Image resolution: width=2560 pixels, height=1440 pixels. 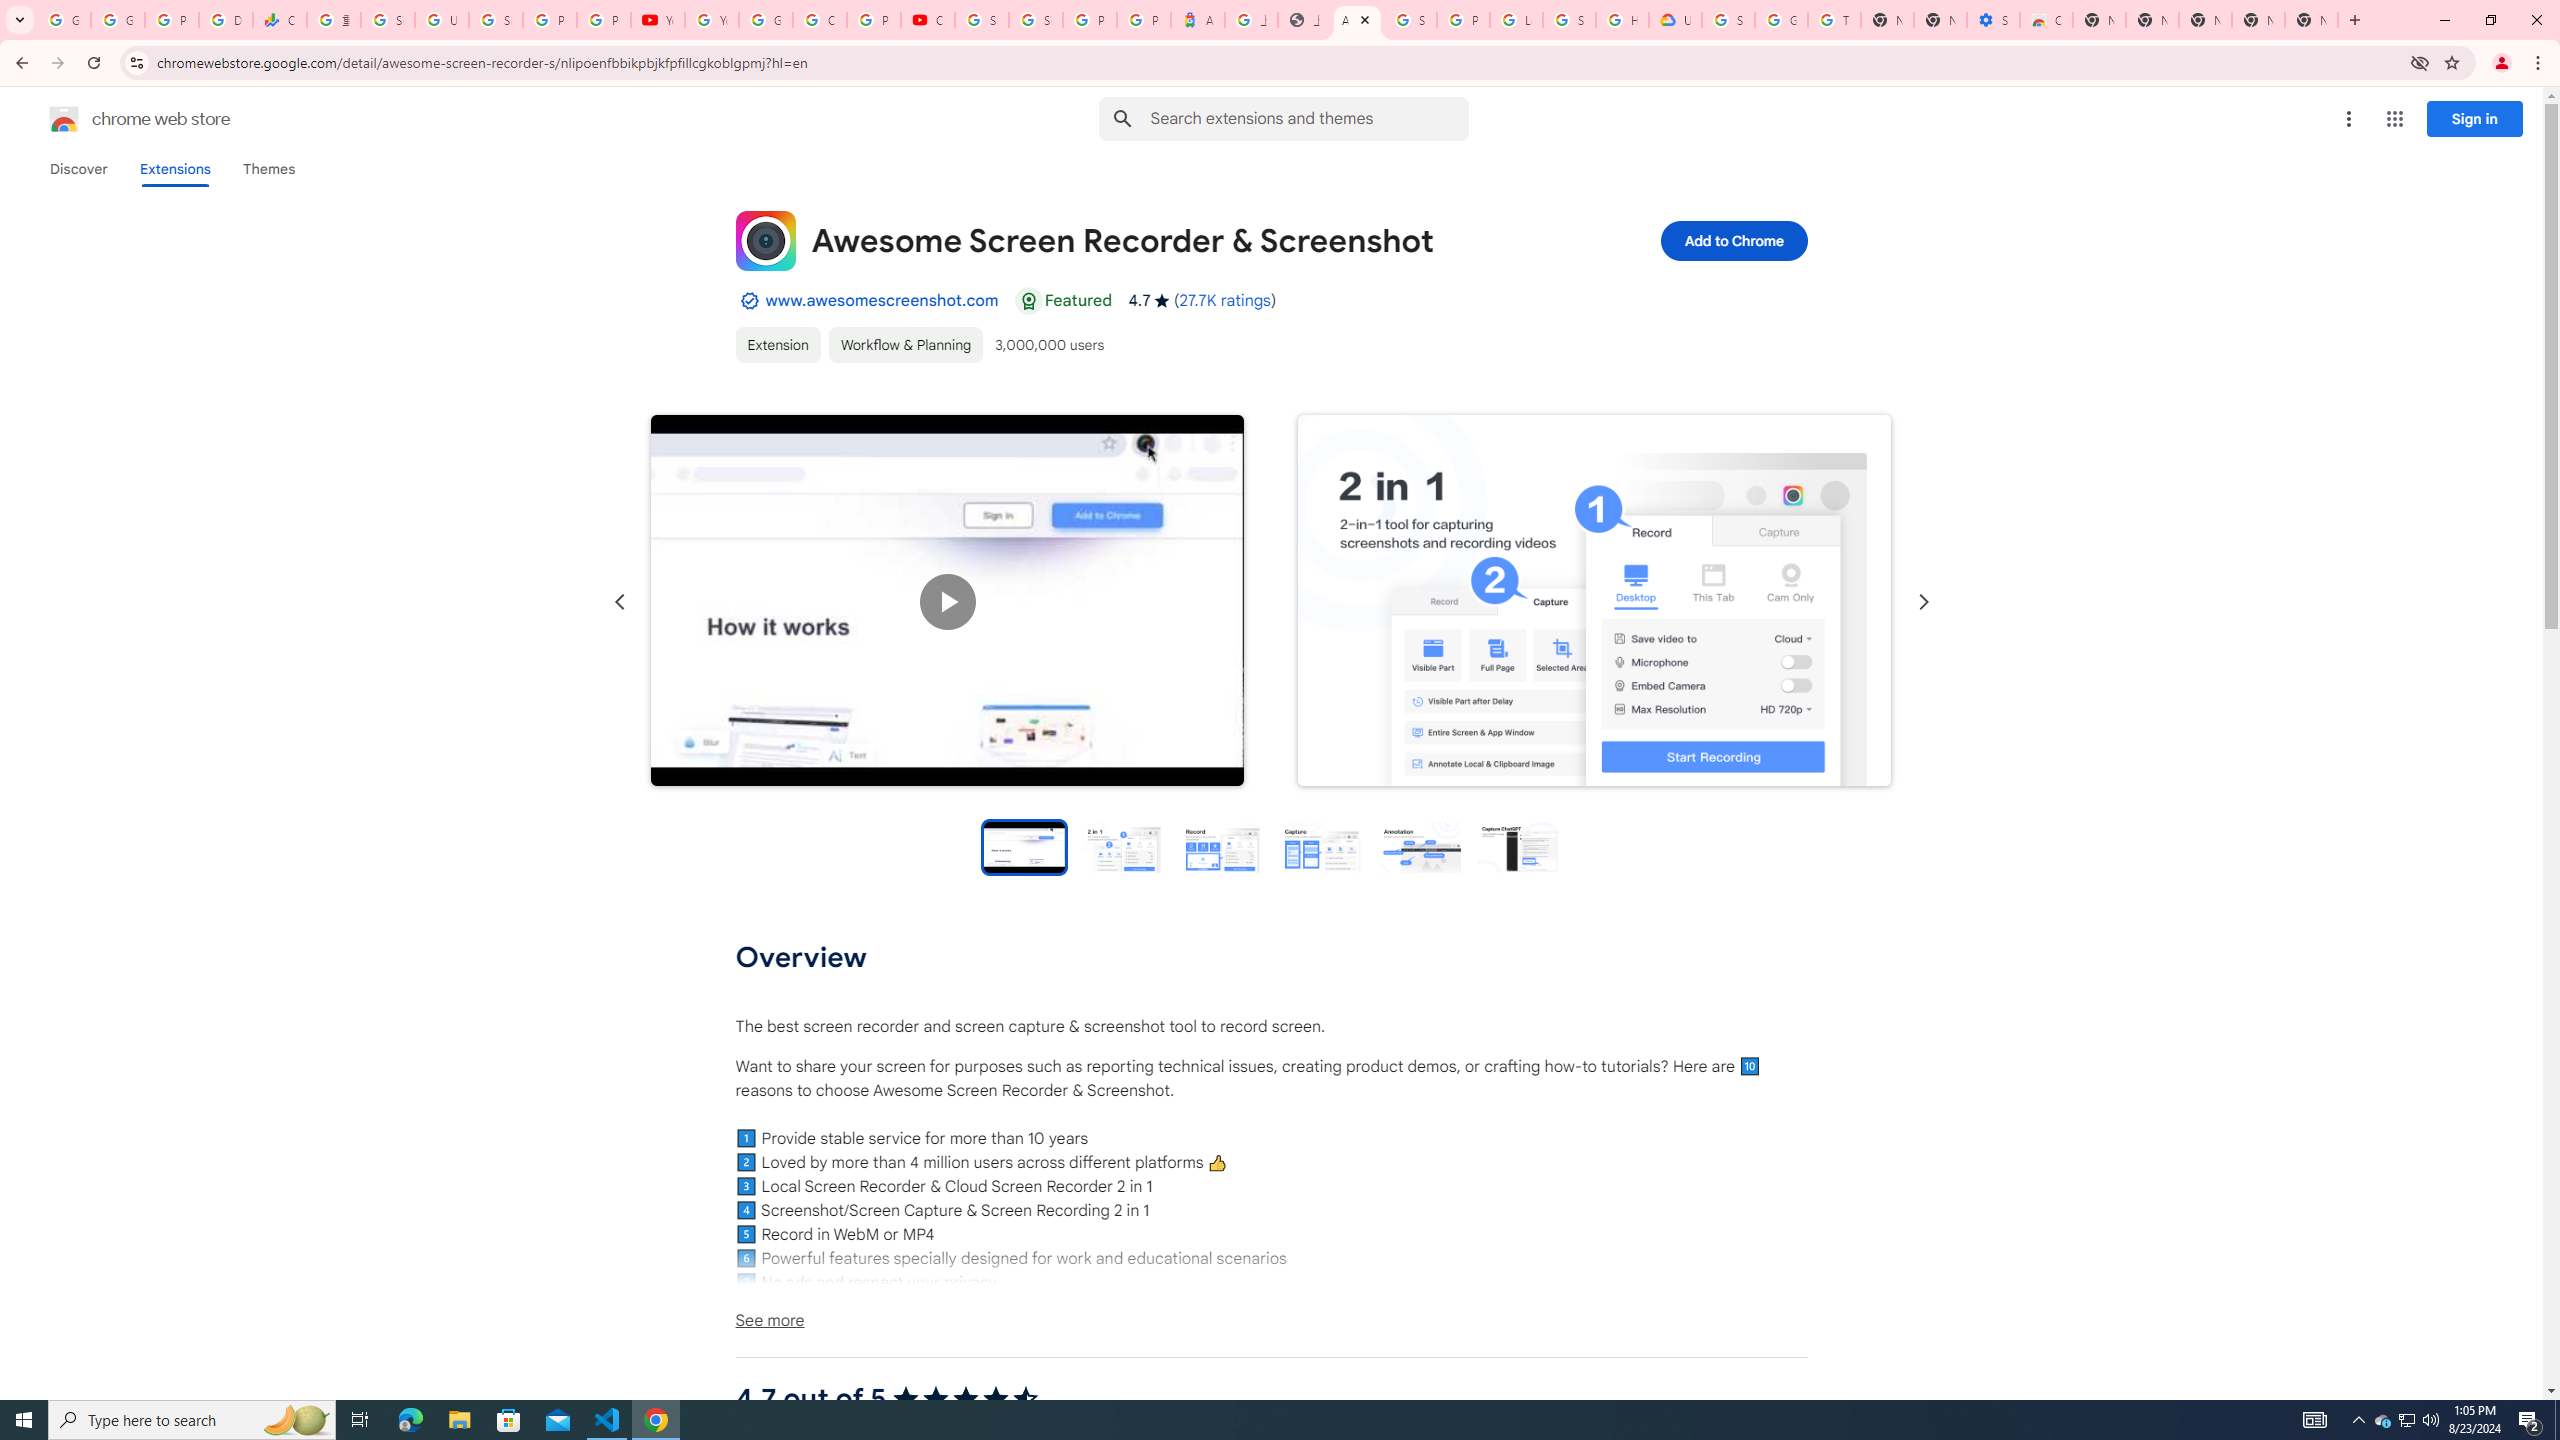 What do you see at coordinates (1420, 846) in the screenshot?
I see `Preview slide 5` at bounding box center [1420, 846].